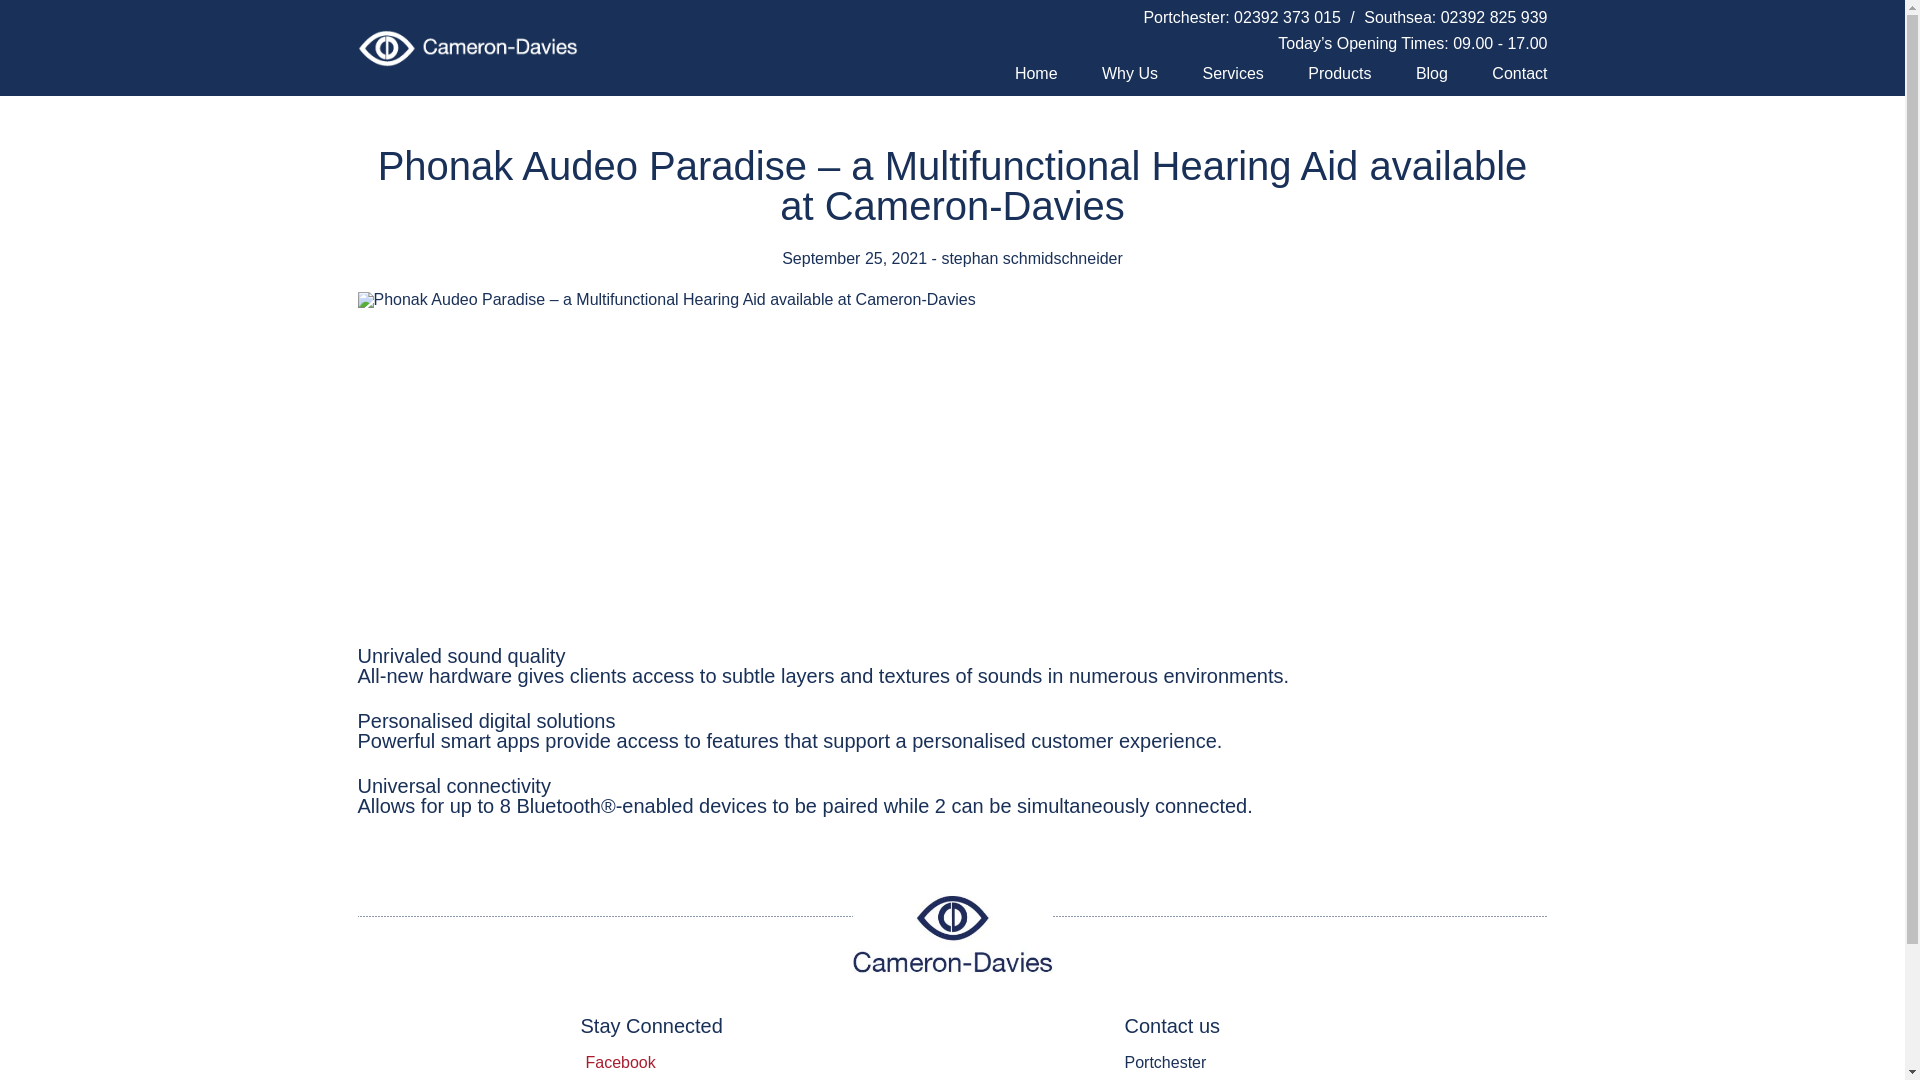 The height and width of the screenshot is (1080, 1920). Describe the element at coordinates (1338, 74) in the screenshot. I see `Products` at that location.